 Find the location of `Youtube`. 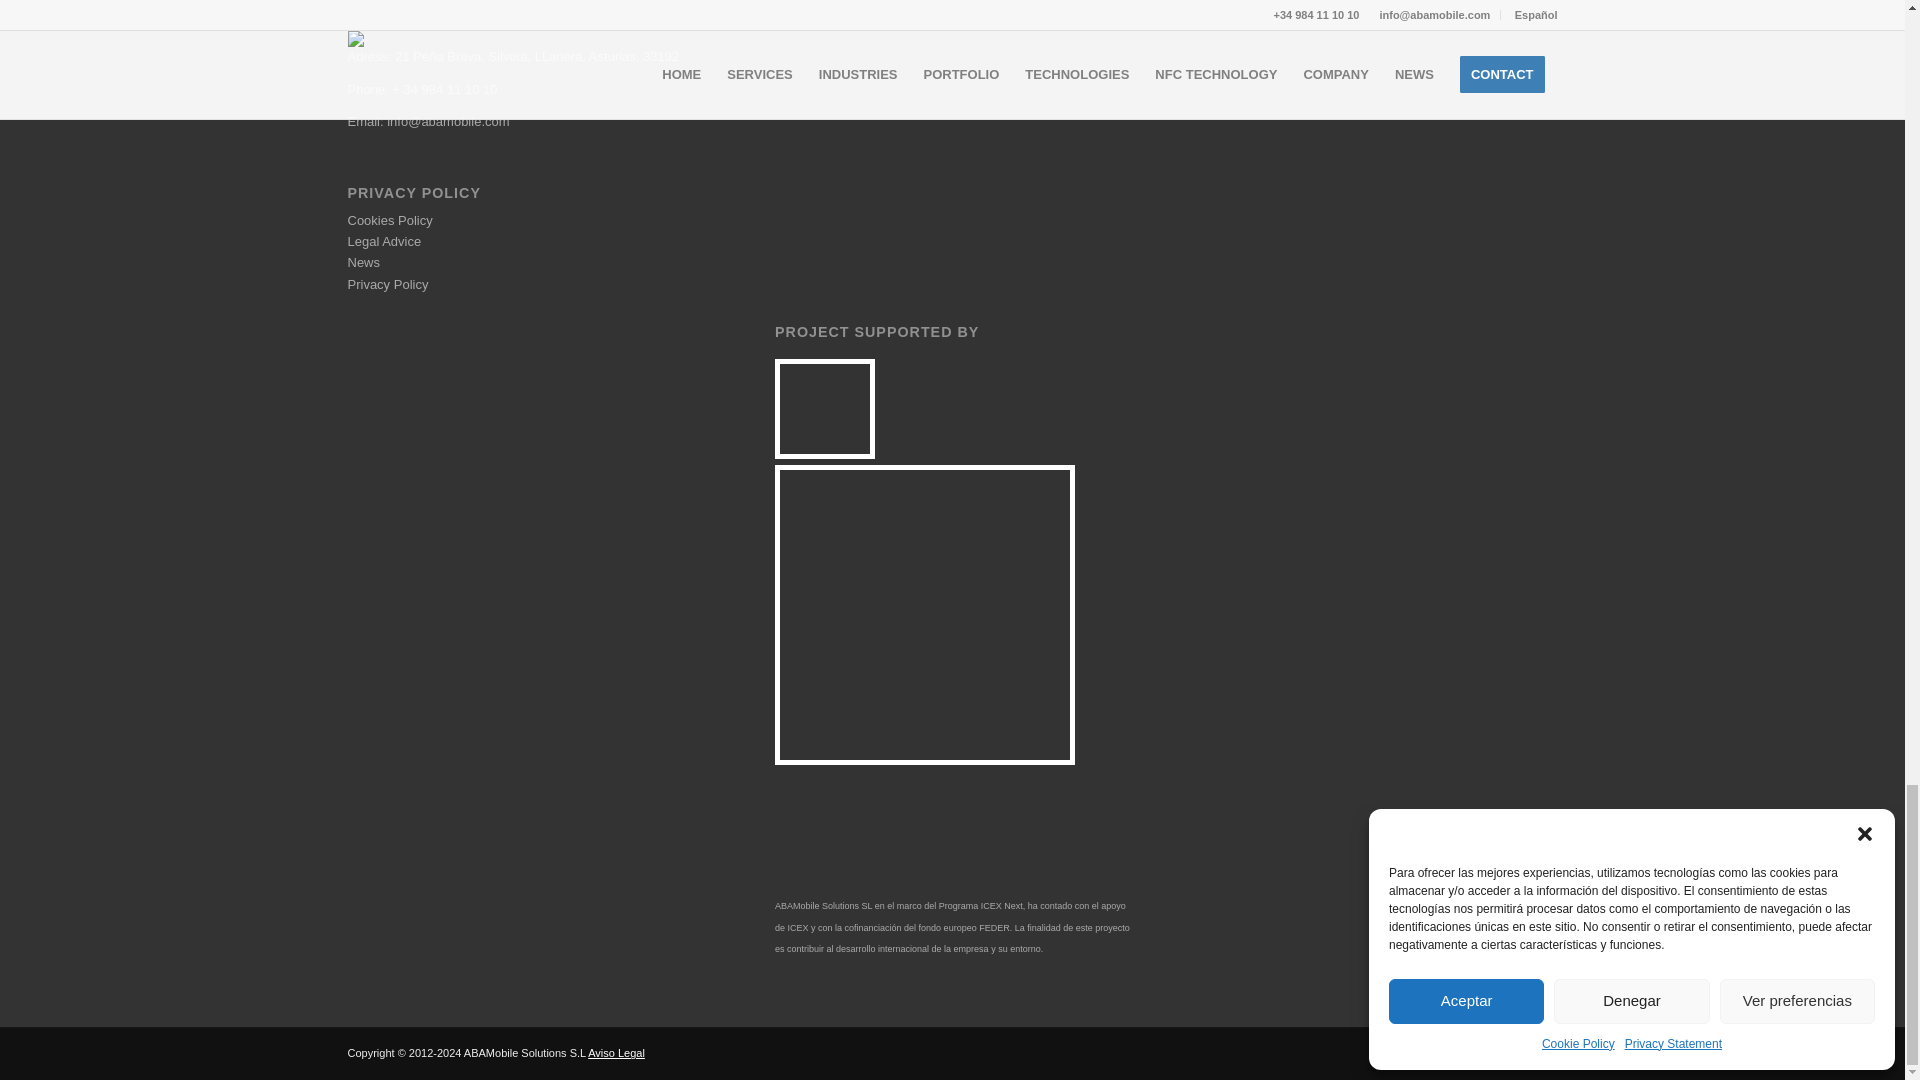

Youtube is located at coordinates (1542, 1052).